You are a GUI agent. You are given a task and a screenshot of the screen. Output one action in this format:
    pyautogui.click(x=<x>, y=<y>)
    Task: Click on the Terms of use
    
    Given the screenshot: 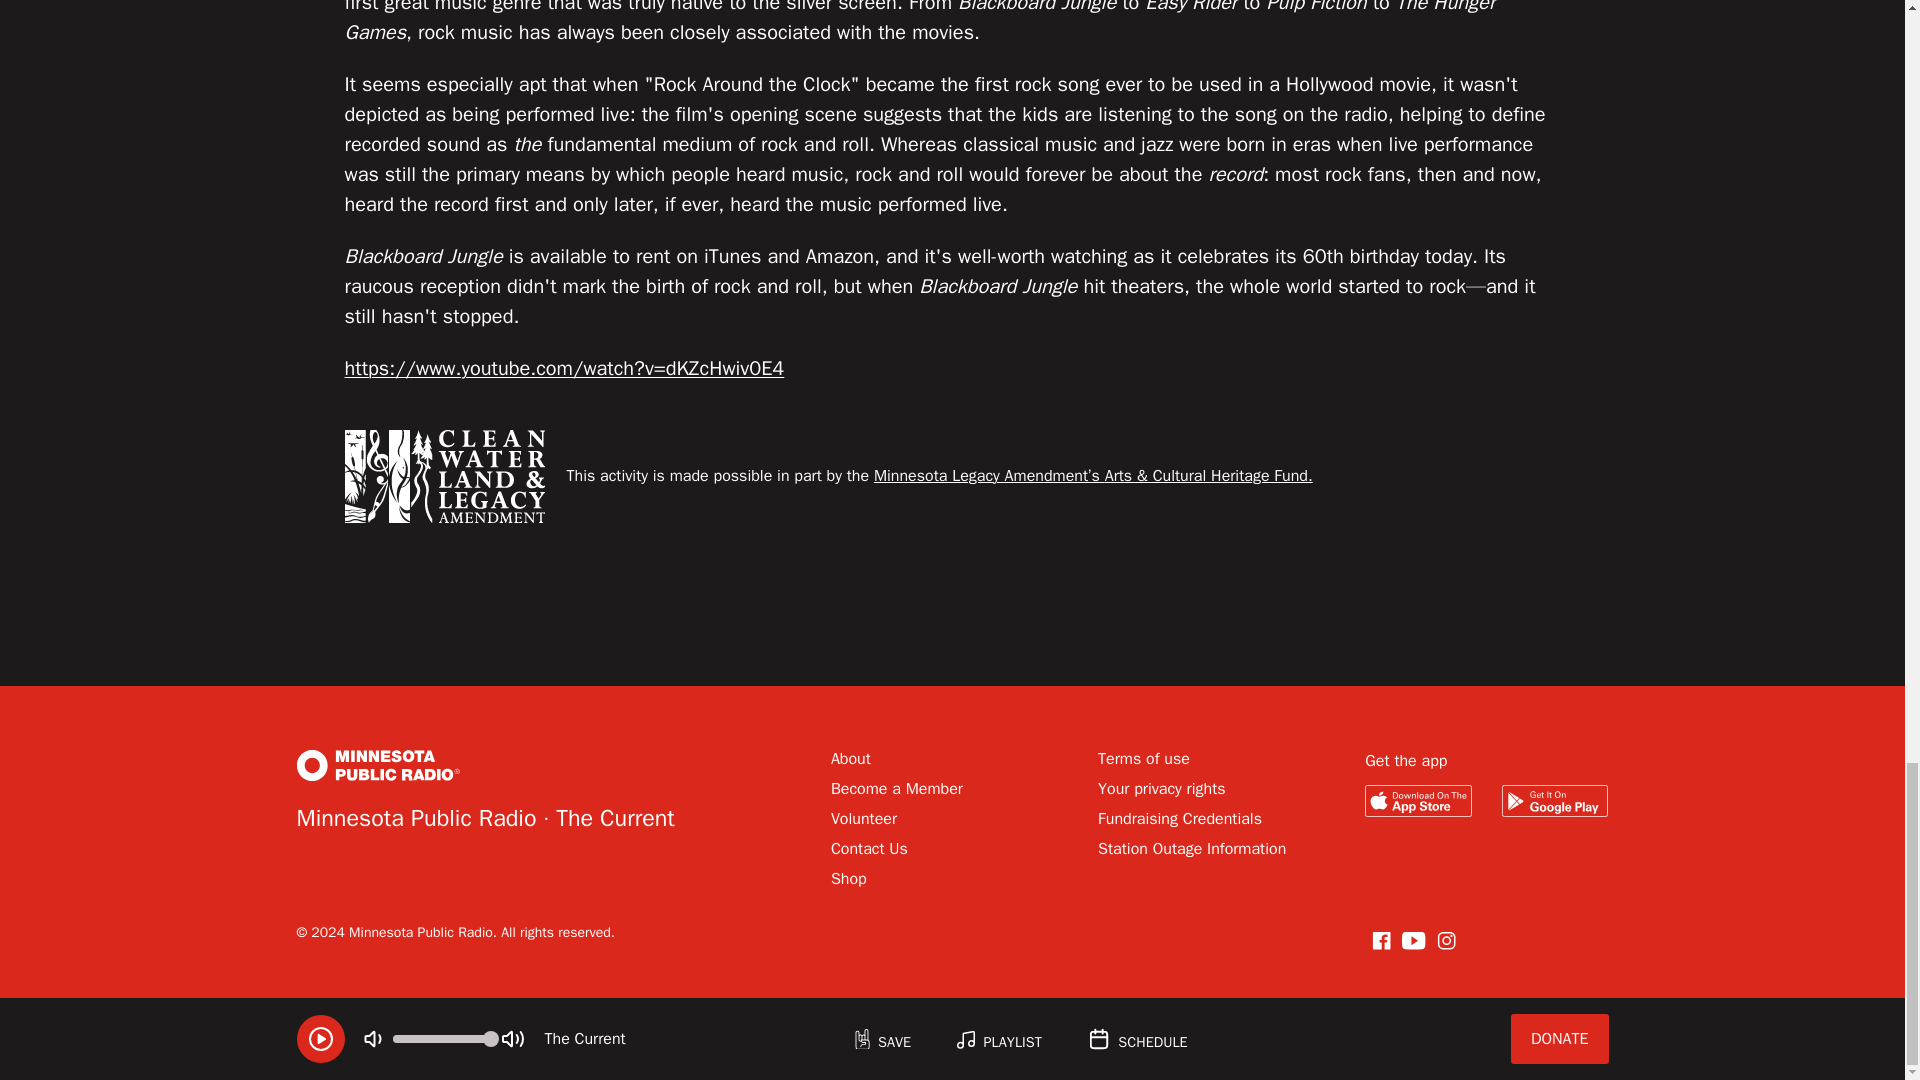 What is the action you would take?
    pyautogui.click(x=1144, y=758)
    